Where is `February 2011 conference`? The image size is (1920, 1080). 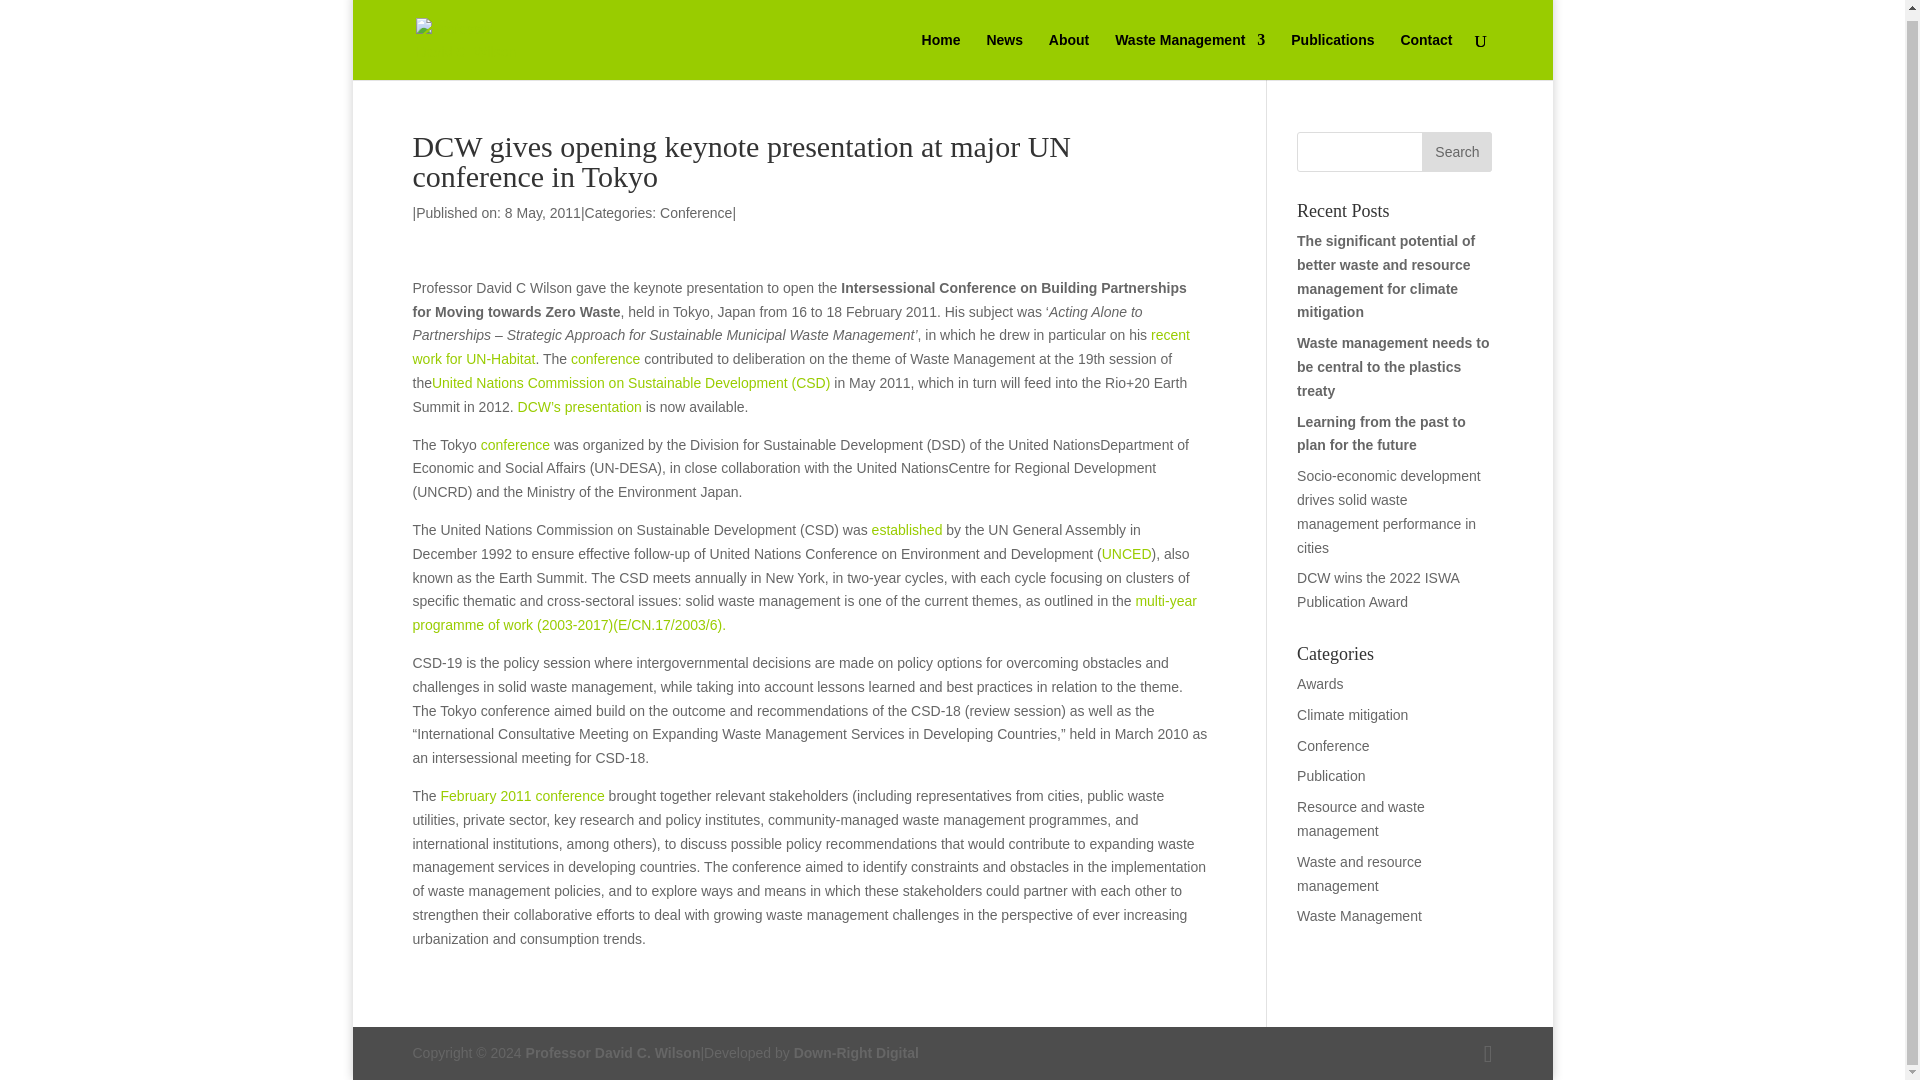 February 2011 conference is located at coordinates (522, 796).